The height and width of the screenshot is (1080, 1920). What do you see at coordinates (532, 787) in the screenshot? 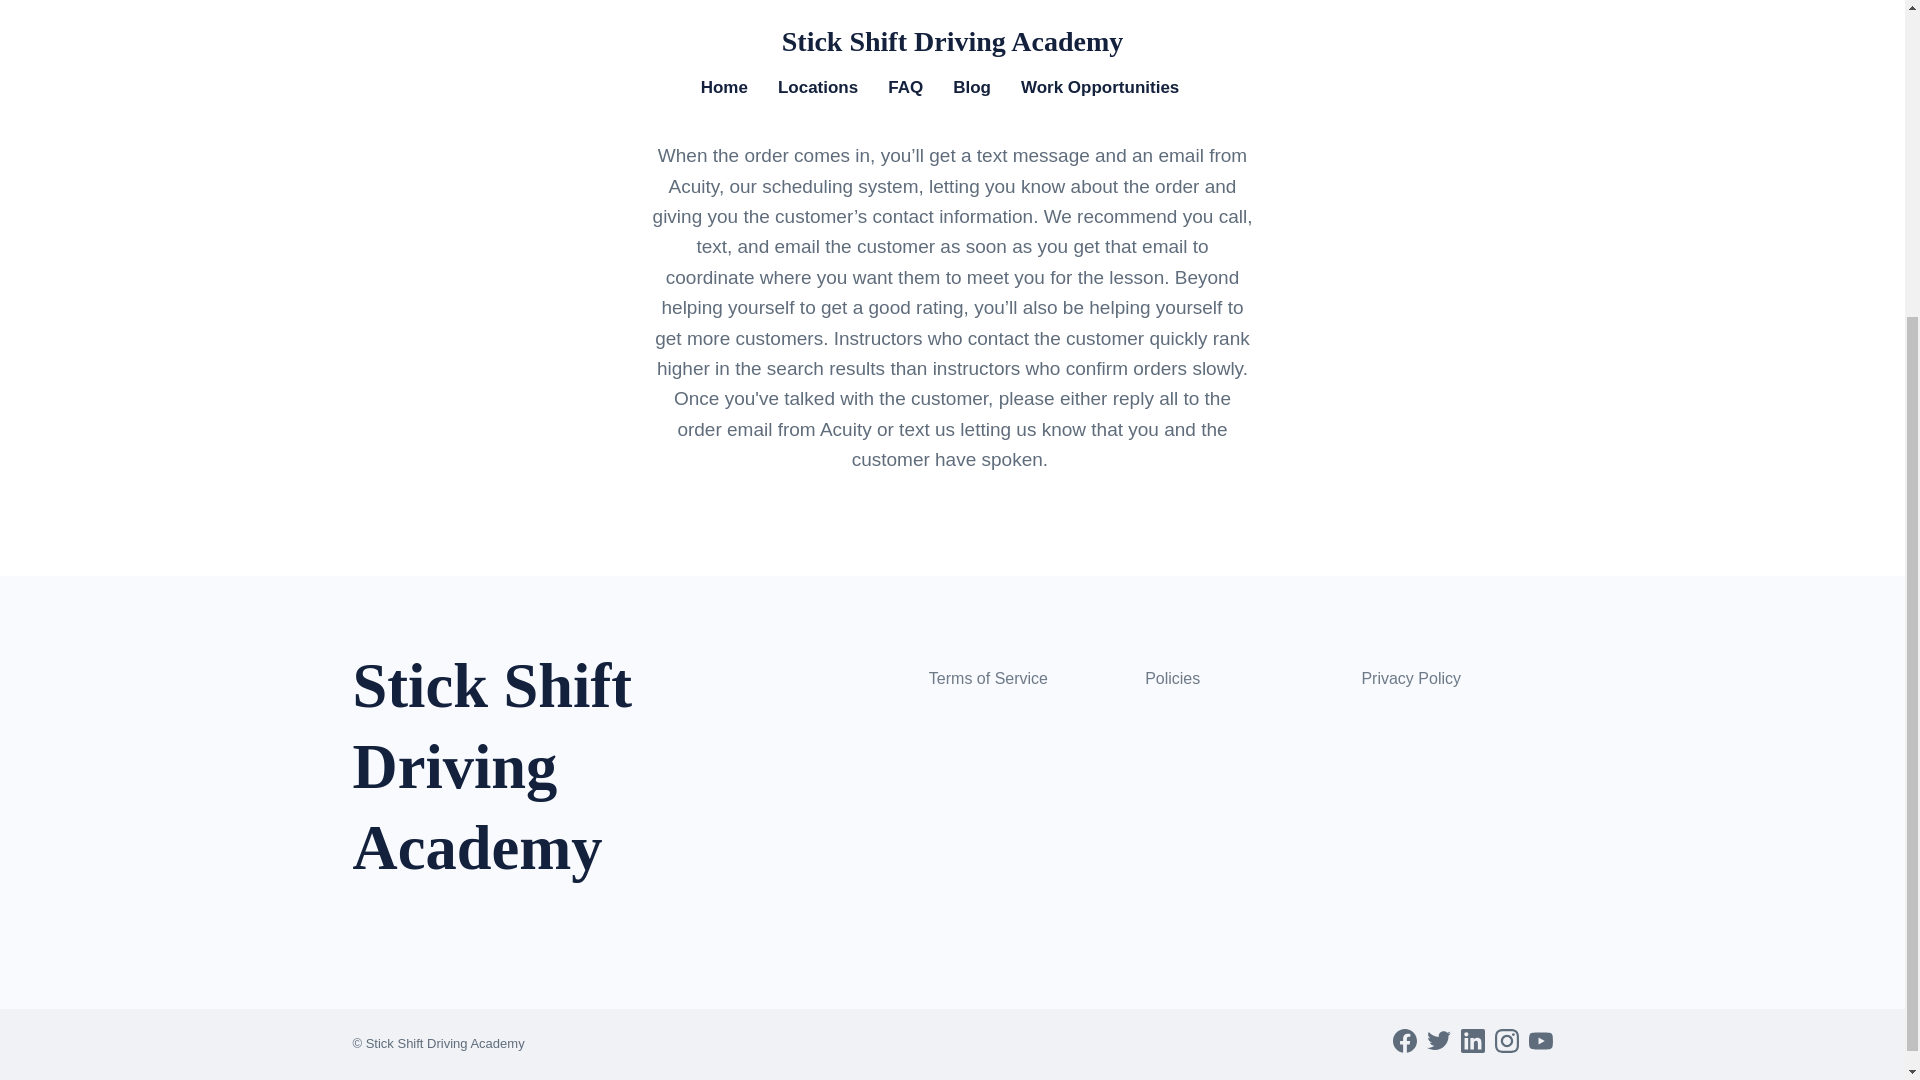
I see `Stick Shift Driving Academy` at bounding box center [532, 787].